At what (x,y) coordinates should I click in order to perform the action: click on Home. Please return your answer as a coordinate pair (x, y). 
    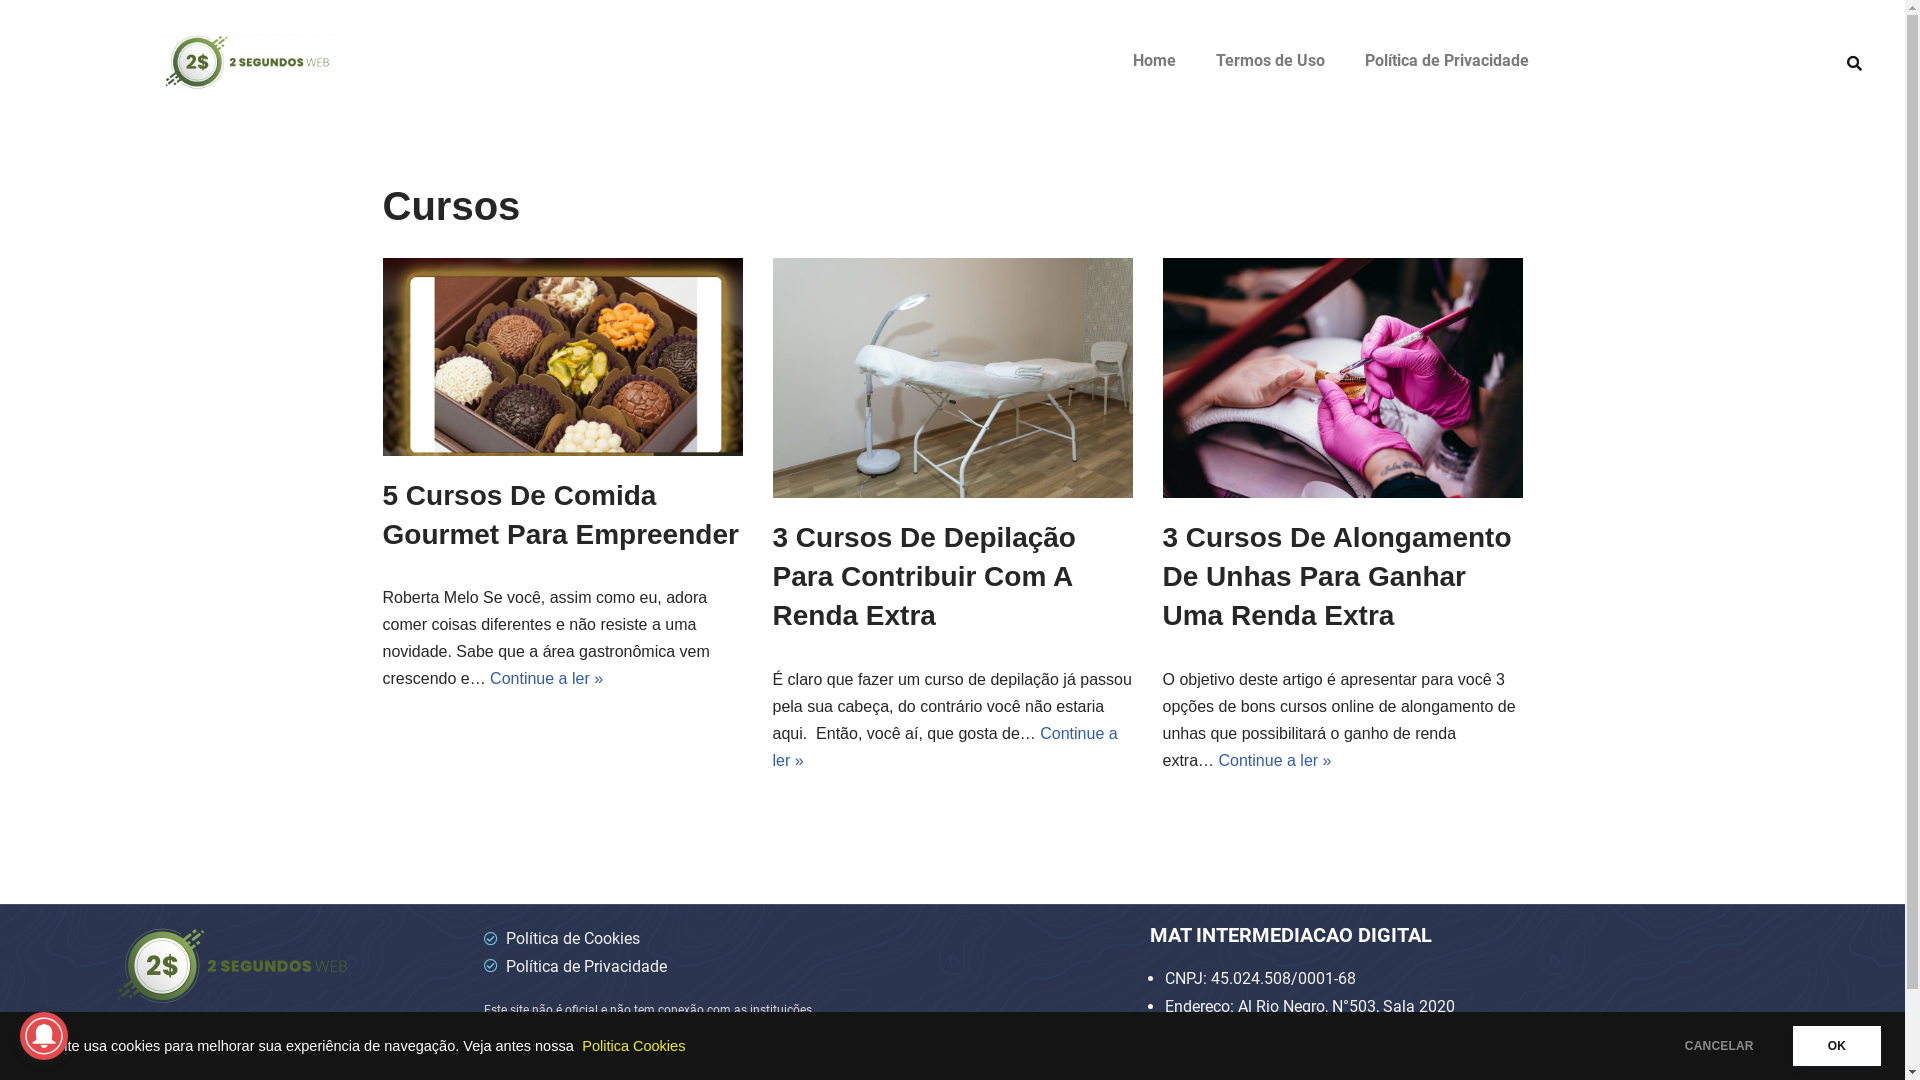
    Looking at the image, I should click on (1154, 61).